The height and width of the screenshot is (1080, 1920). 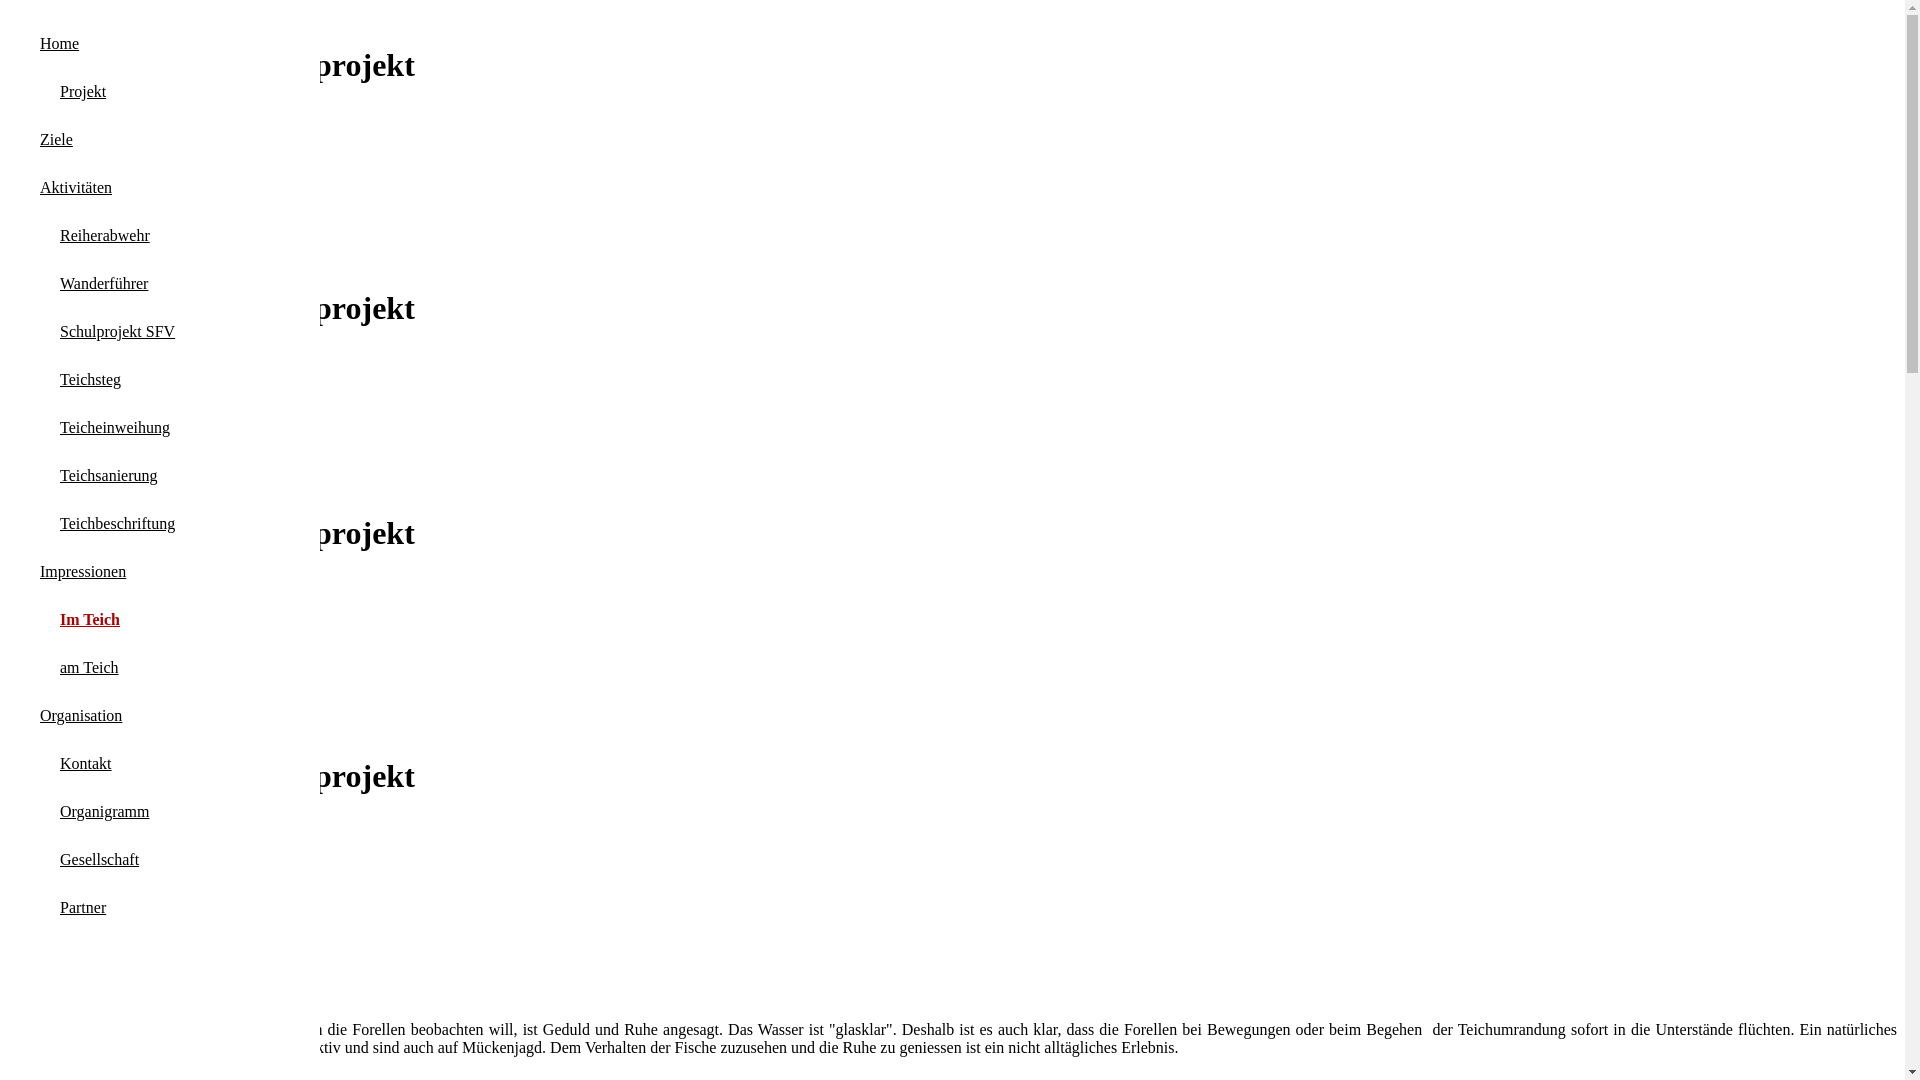 What do you see at coordinates (48, 583) in the screenshot?
I see `Home` at bounding box center [48, 583].